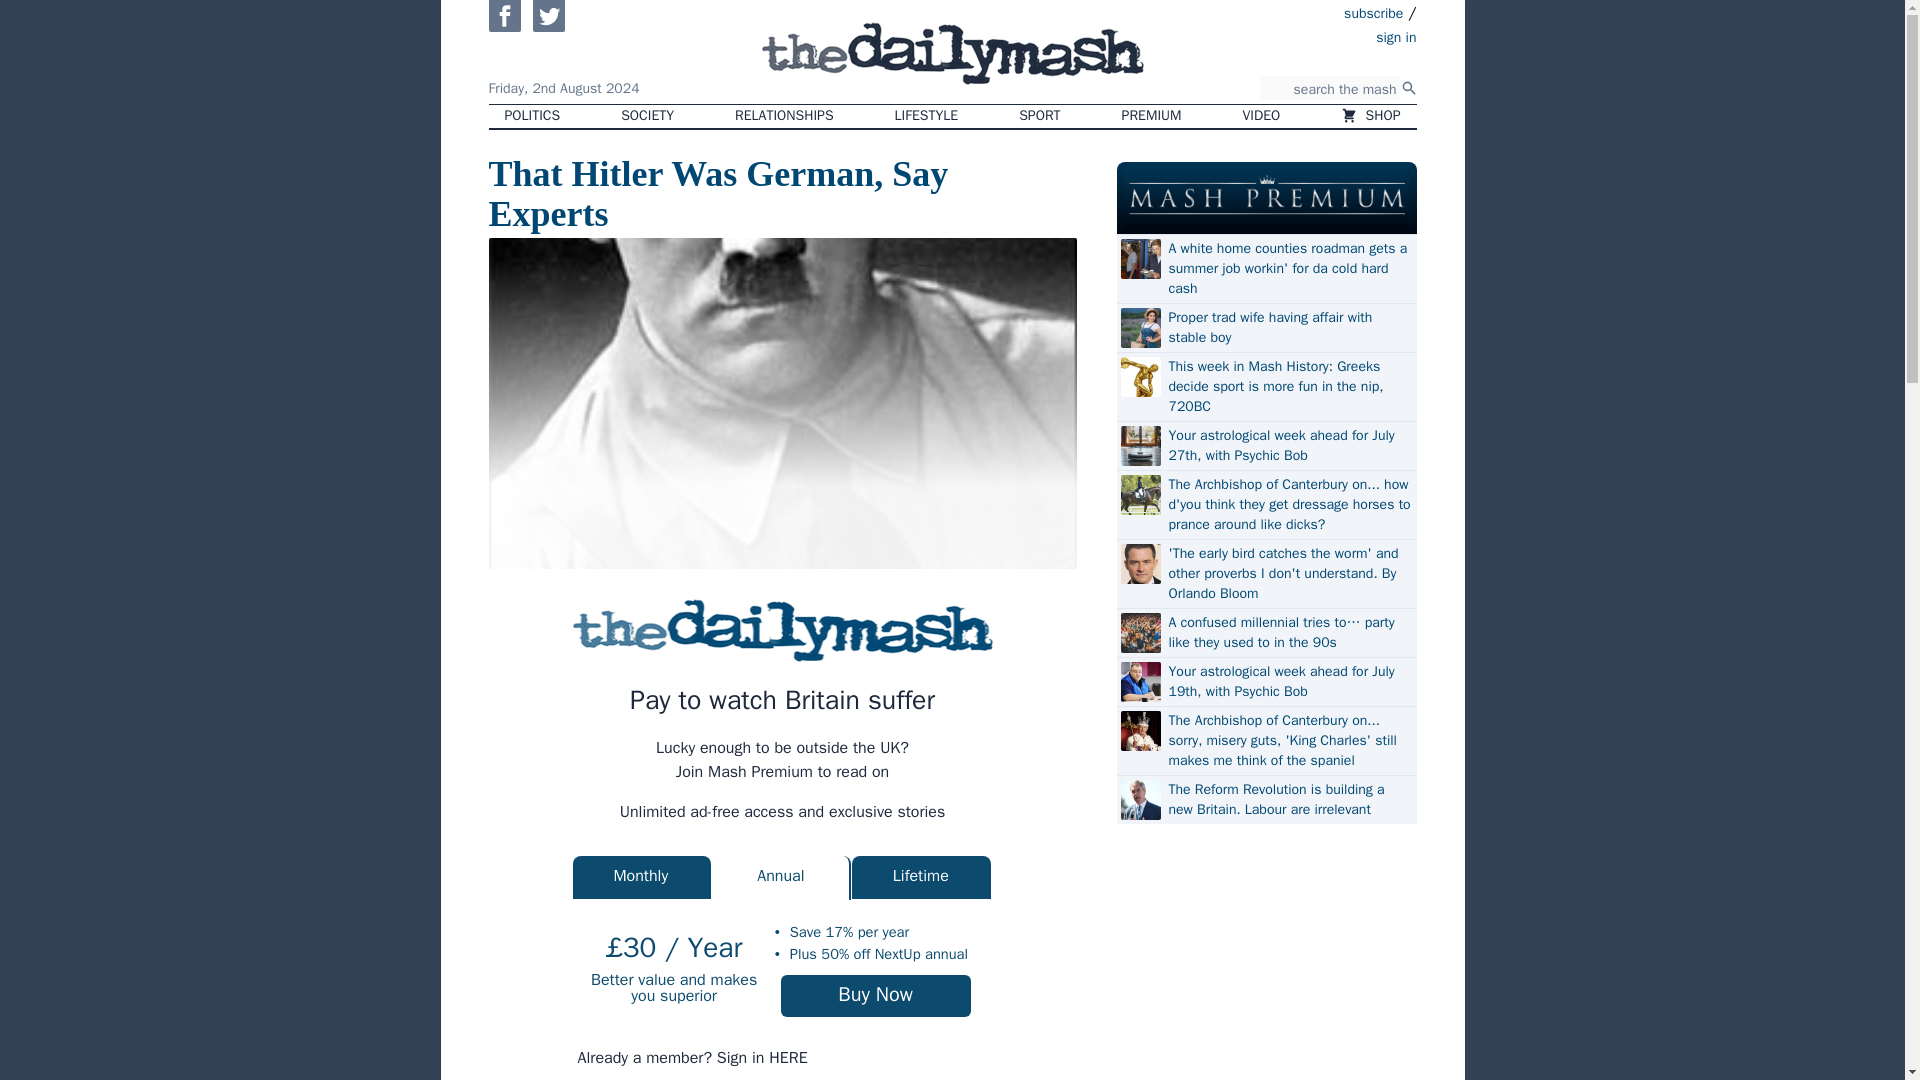  What do you see at coordinates (927, 116) in the screenshot?
I see `LIFESTYLE` at bounding box center [927, 116].